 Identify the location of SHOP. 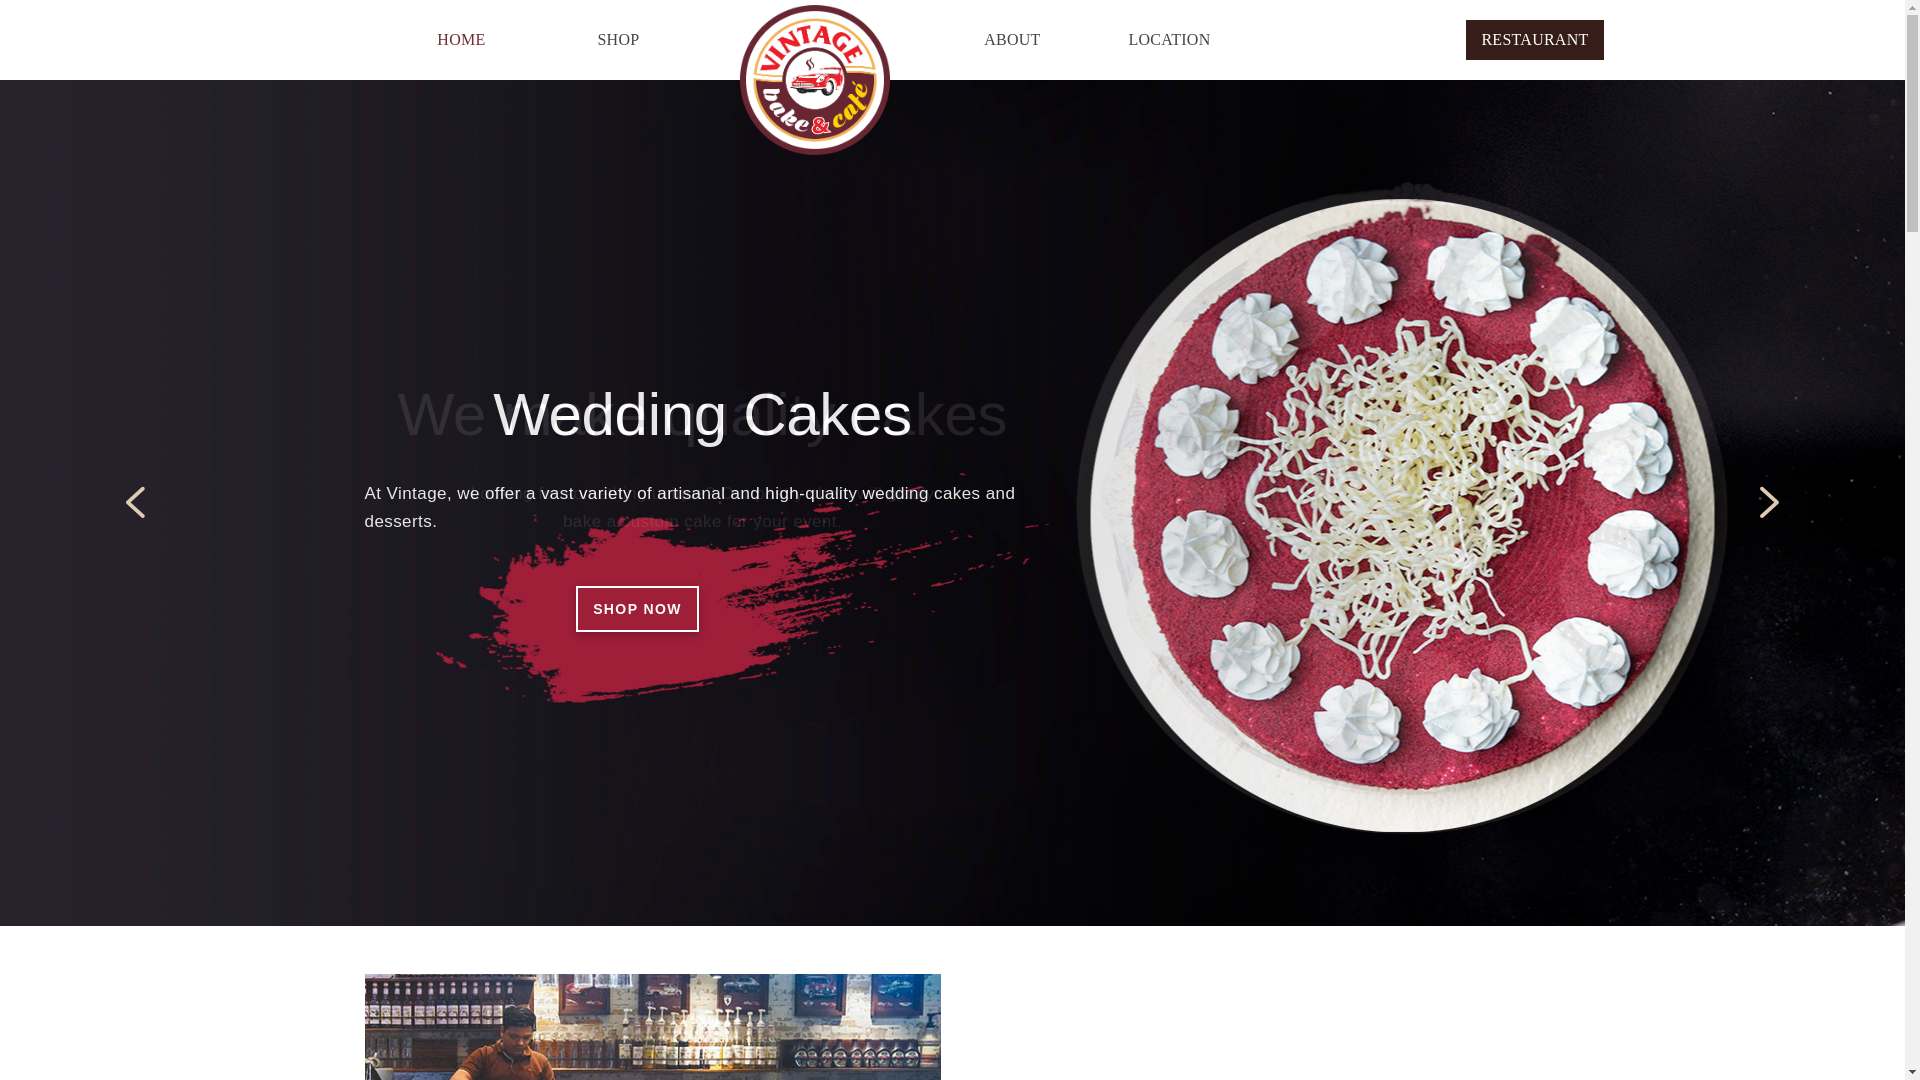
(618, 40).